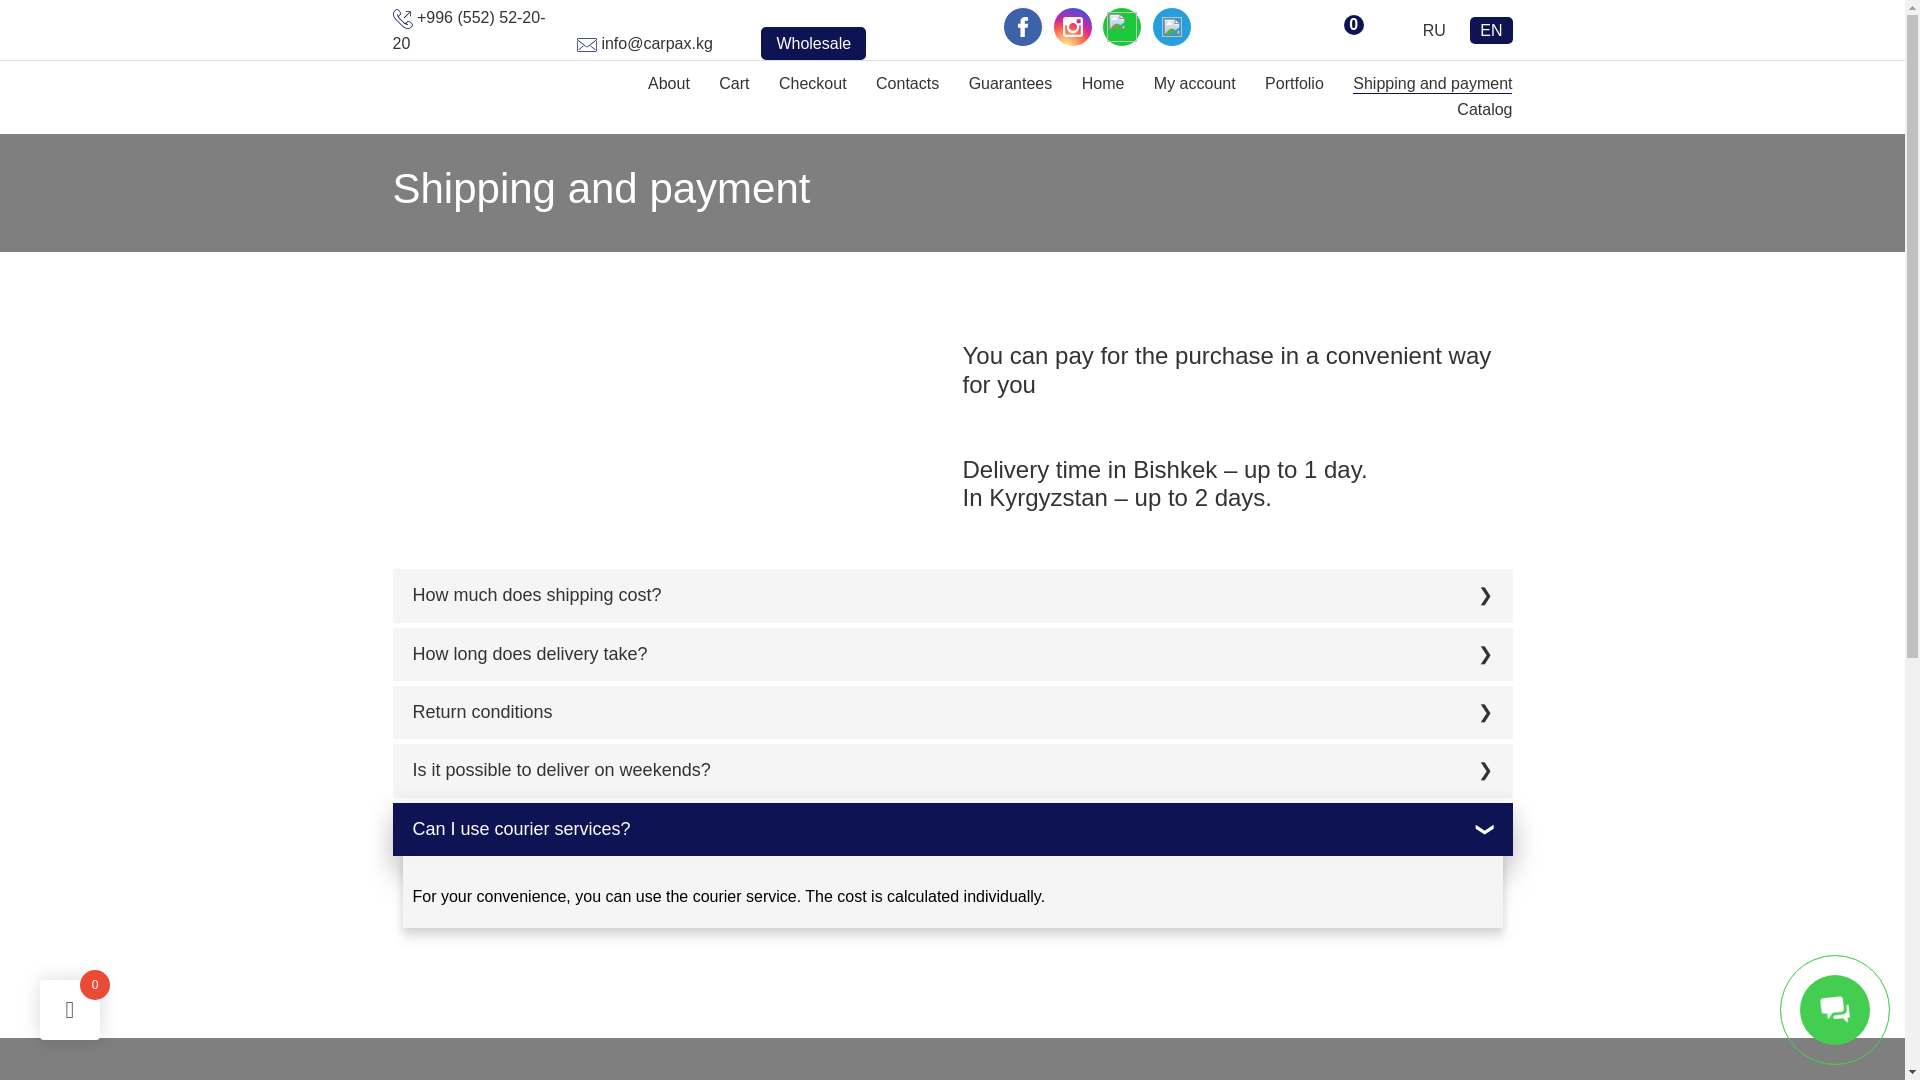  What do you see at coordinates (1194, 82) in the screenshot?
I see `My account` at bounding box center [1194, 82].